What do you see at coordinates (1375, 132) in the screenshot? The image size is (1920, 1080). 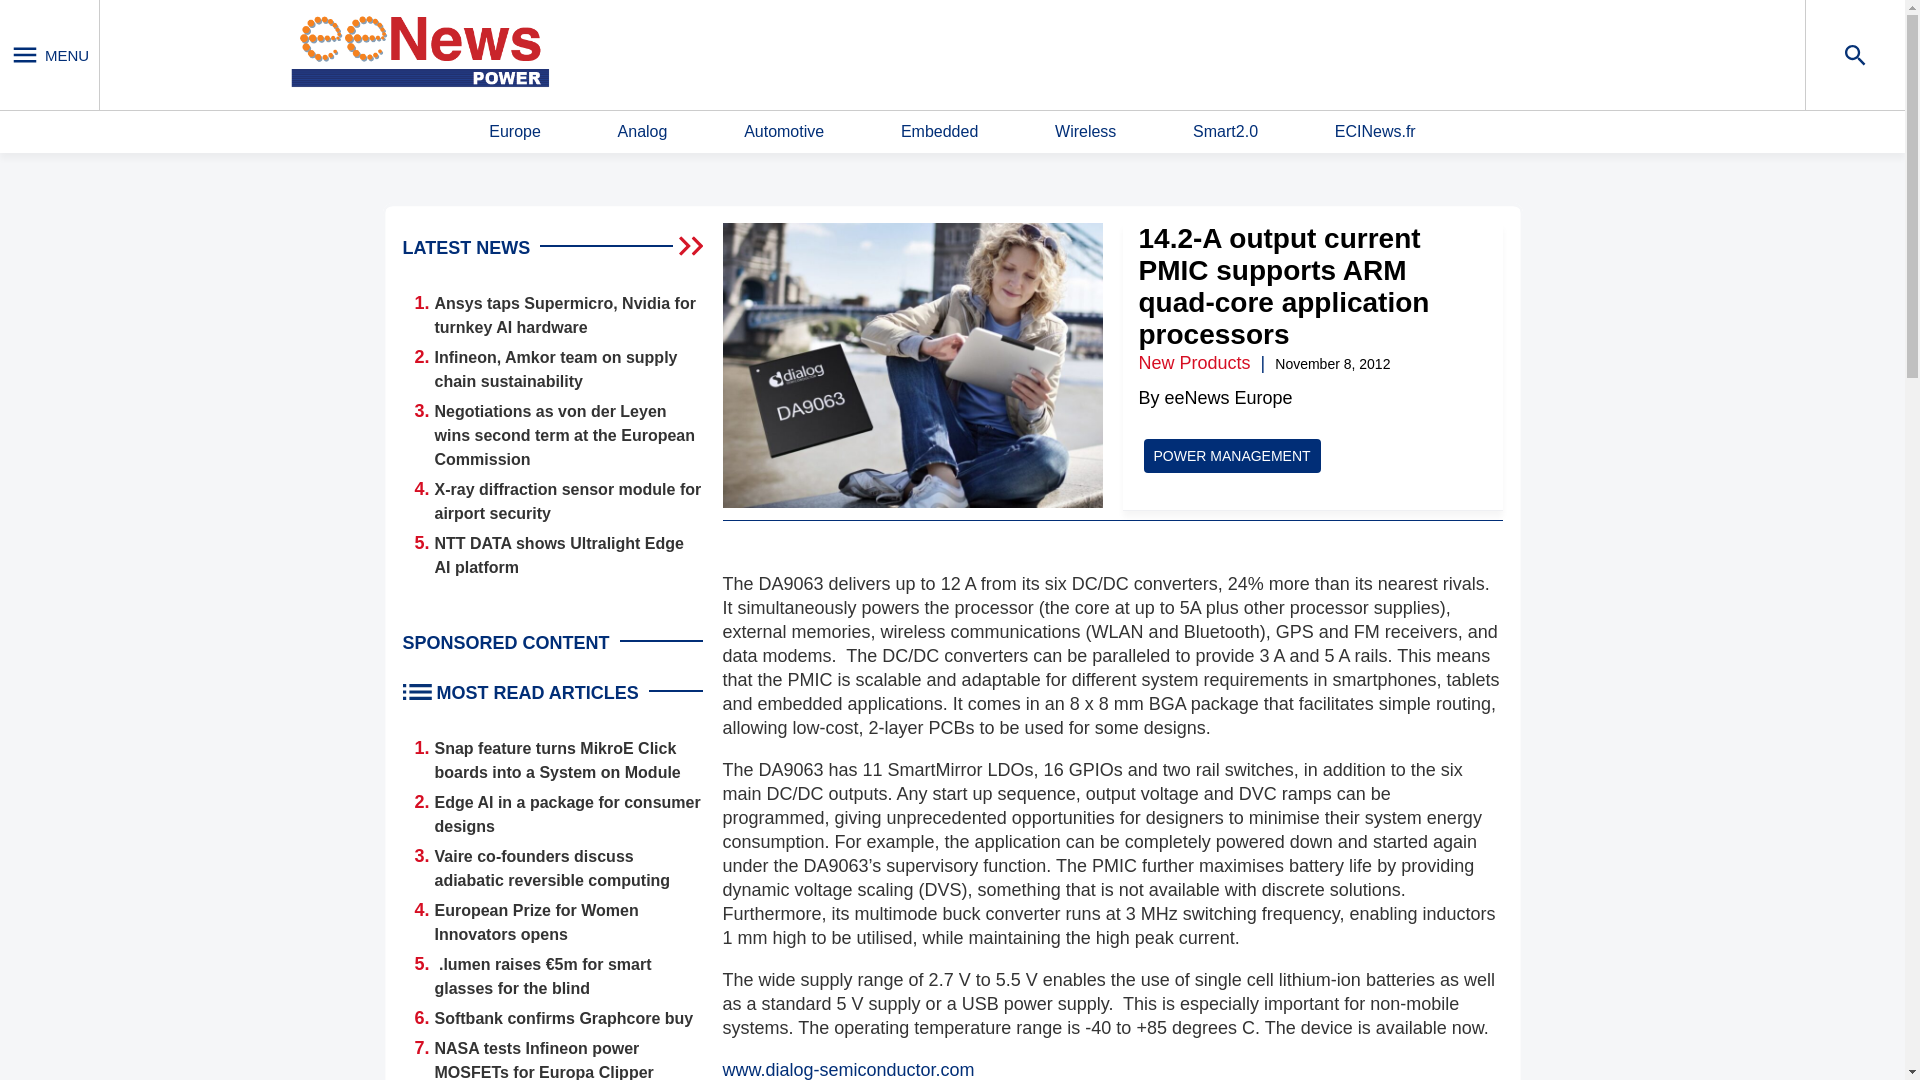 I see `ECINews.fr` at bounding box center [1375, 132].